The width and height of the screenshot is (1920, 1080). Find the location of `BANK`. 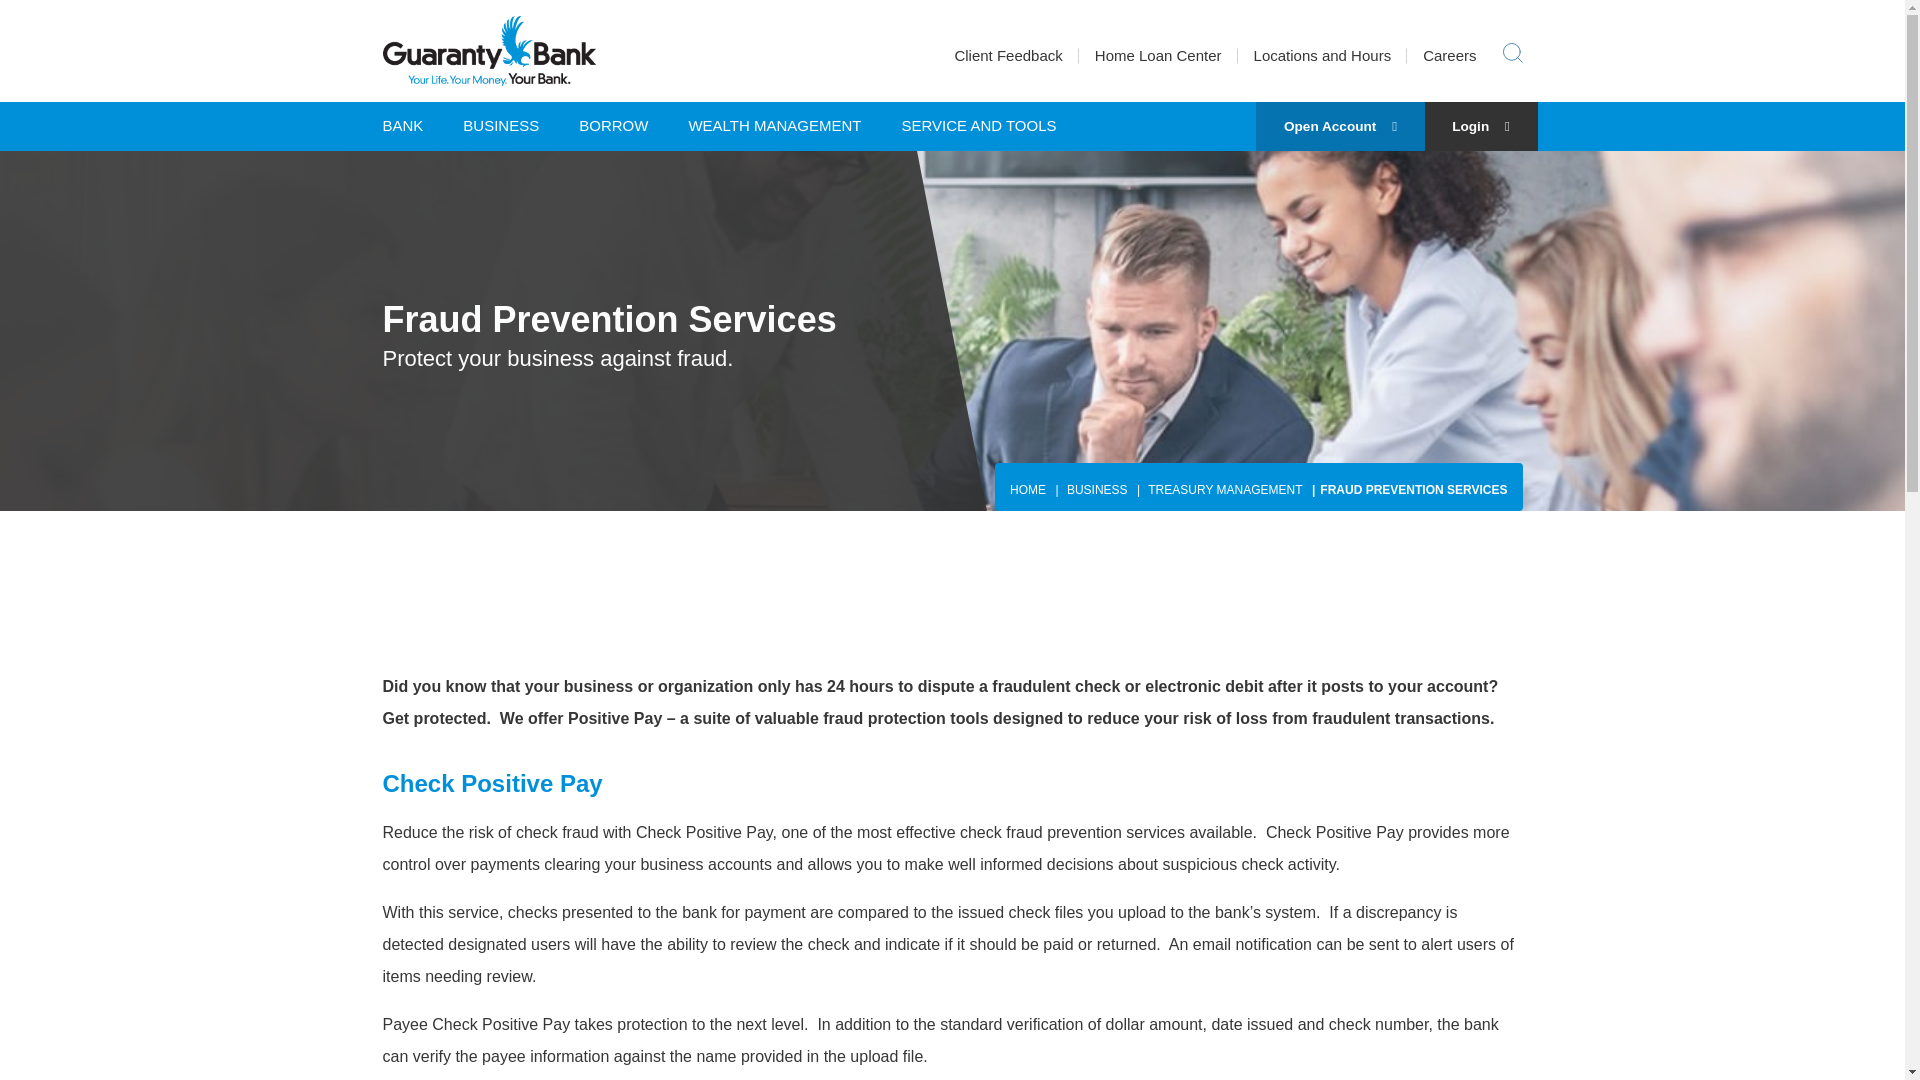

BANK is located at coordinates (412, 126).